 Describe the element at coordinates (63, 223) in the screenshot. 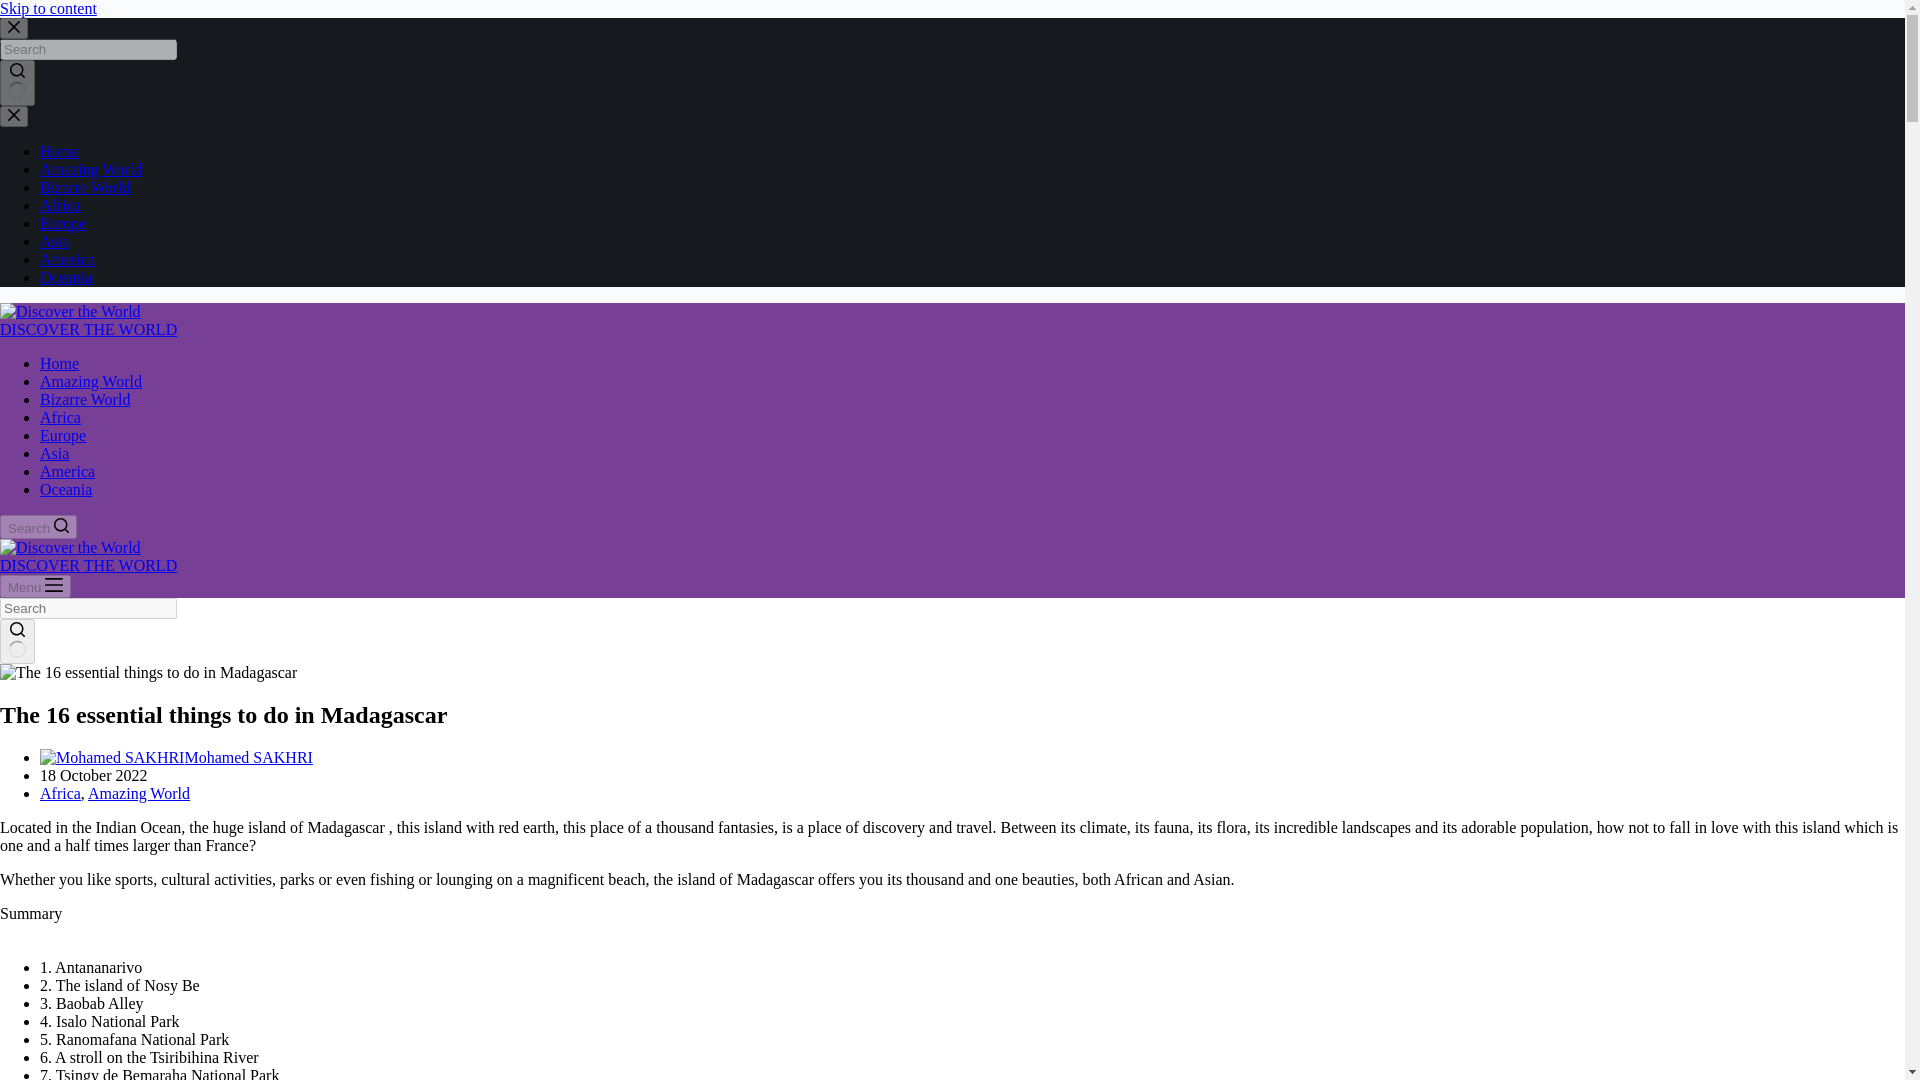

I see `Europe` at that location.